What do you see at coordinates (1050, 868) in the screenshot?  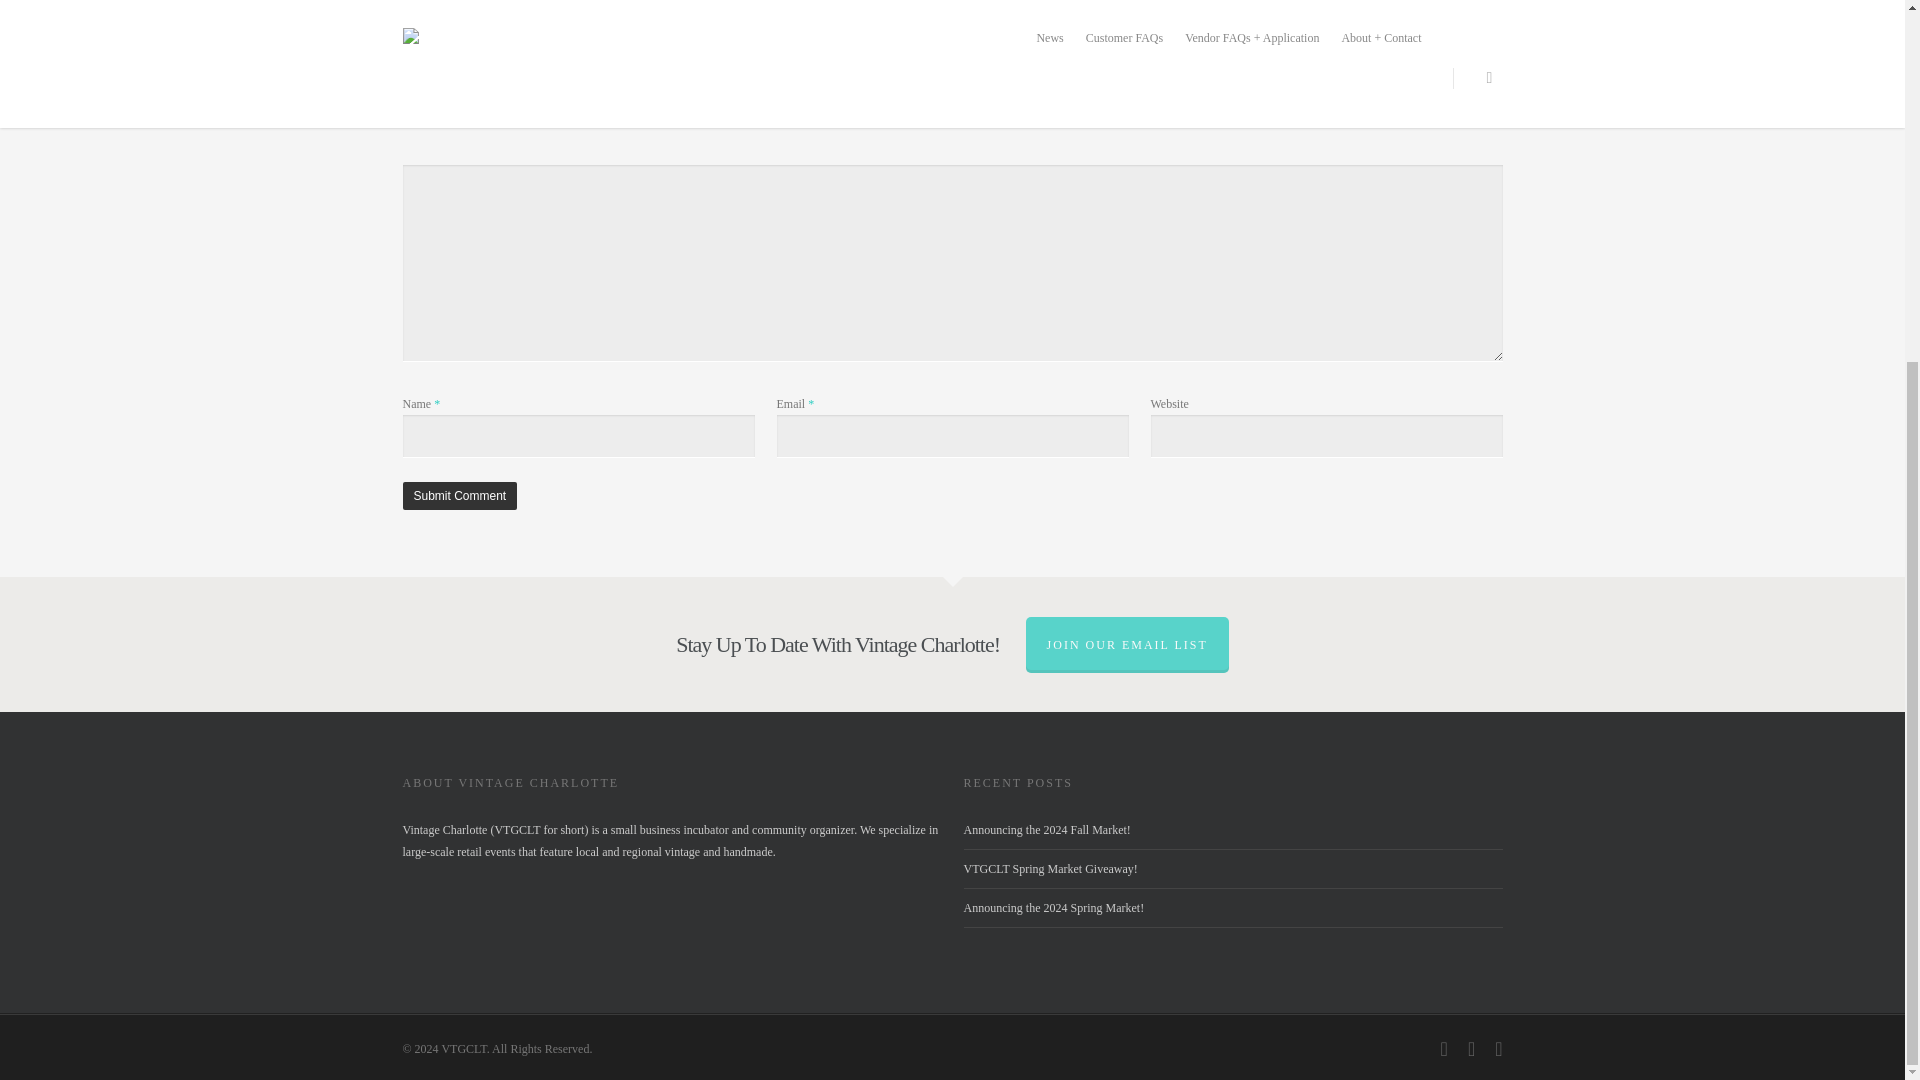 I see `VTGCLT Spring Market Giveaway!` at bounding box center [1050, 868].